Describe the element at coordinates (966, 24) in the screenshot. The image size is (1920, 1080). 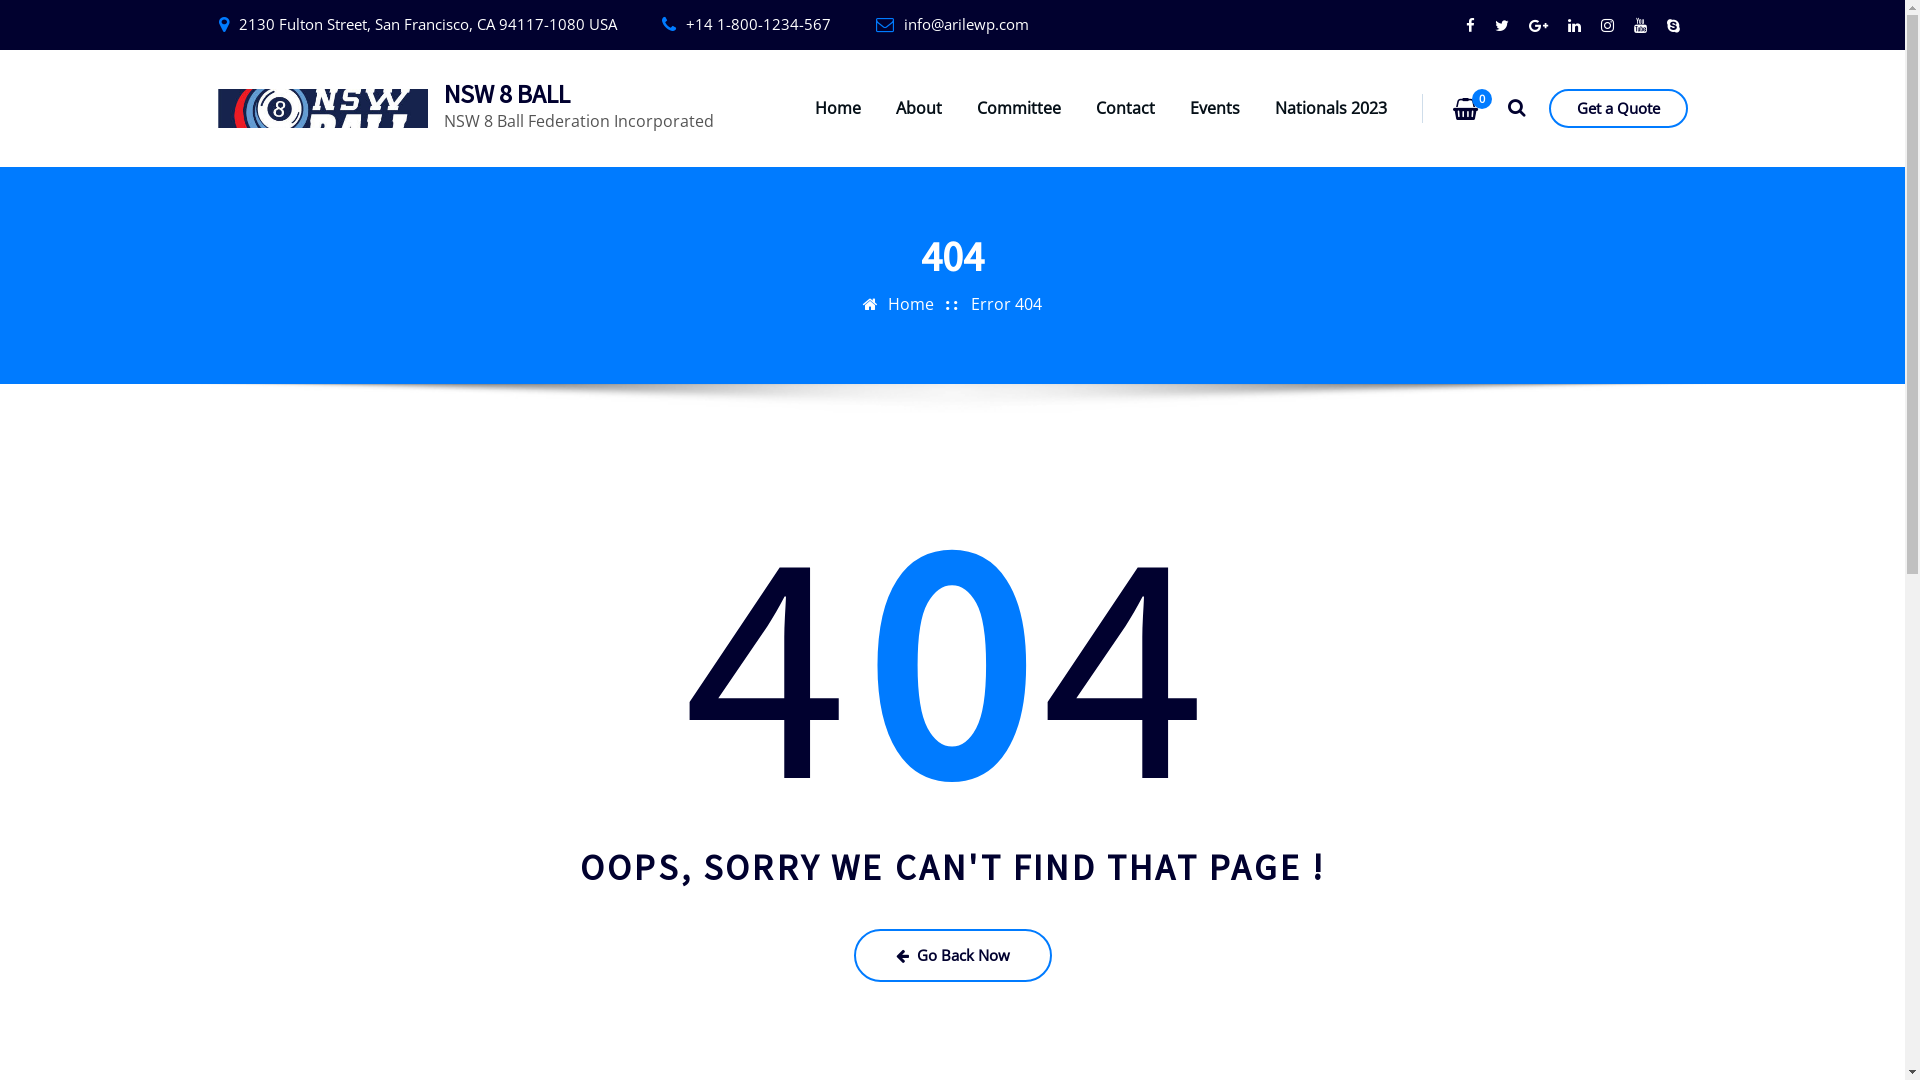
I see `info@arilewp.com` at that location.